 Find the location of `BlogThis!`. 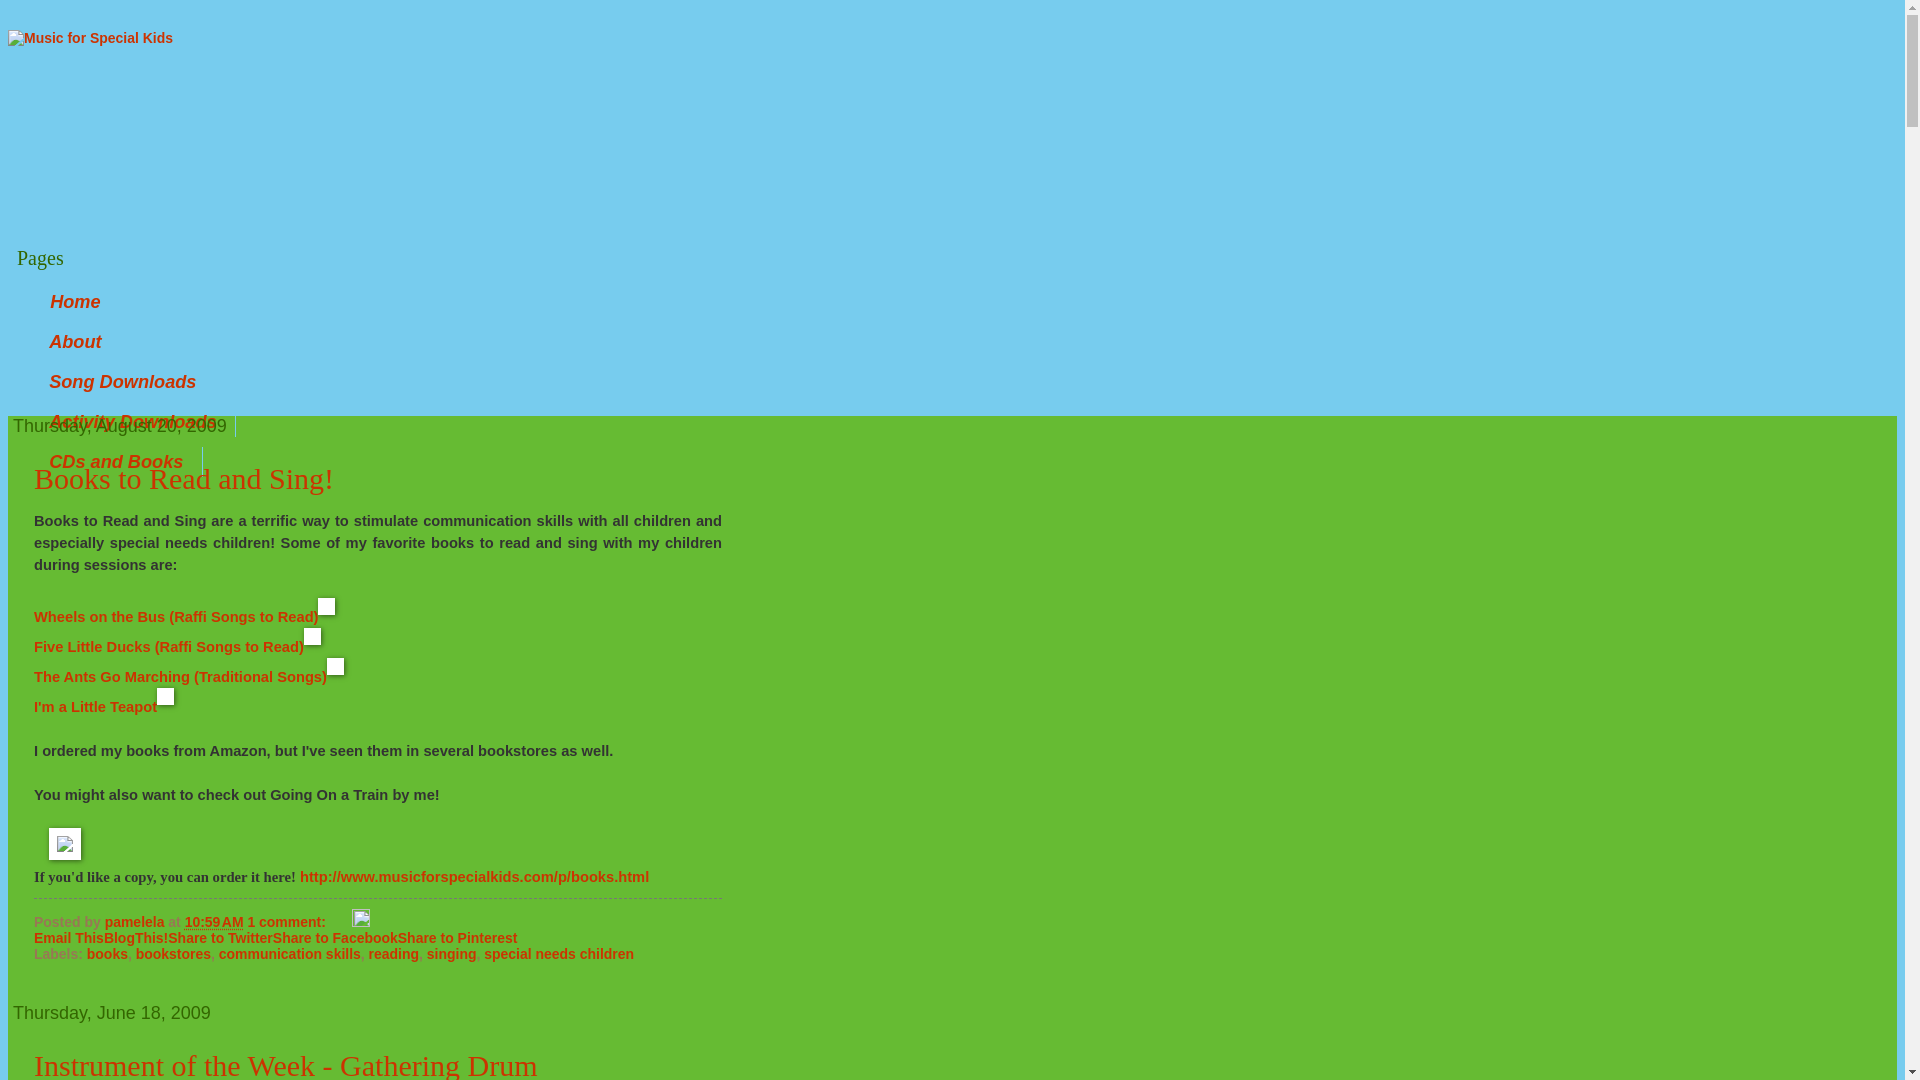

BlogThis! is located at coordinates (136, 938).